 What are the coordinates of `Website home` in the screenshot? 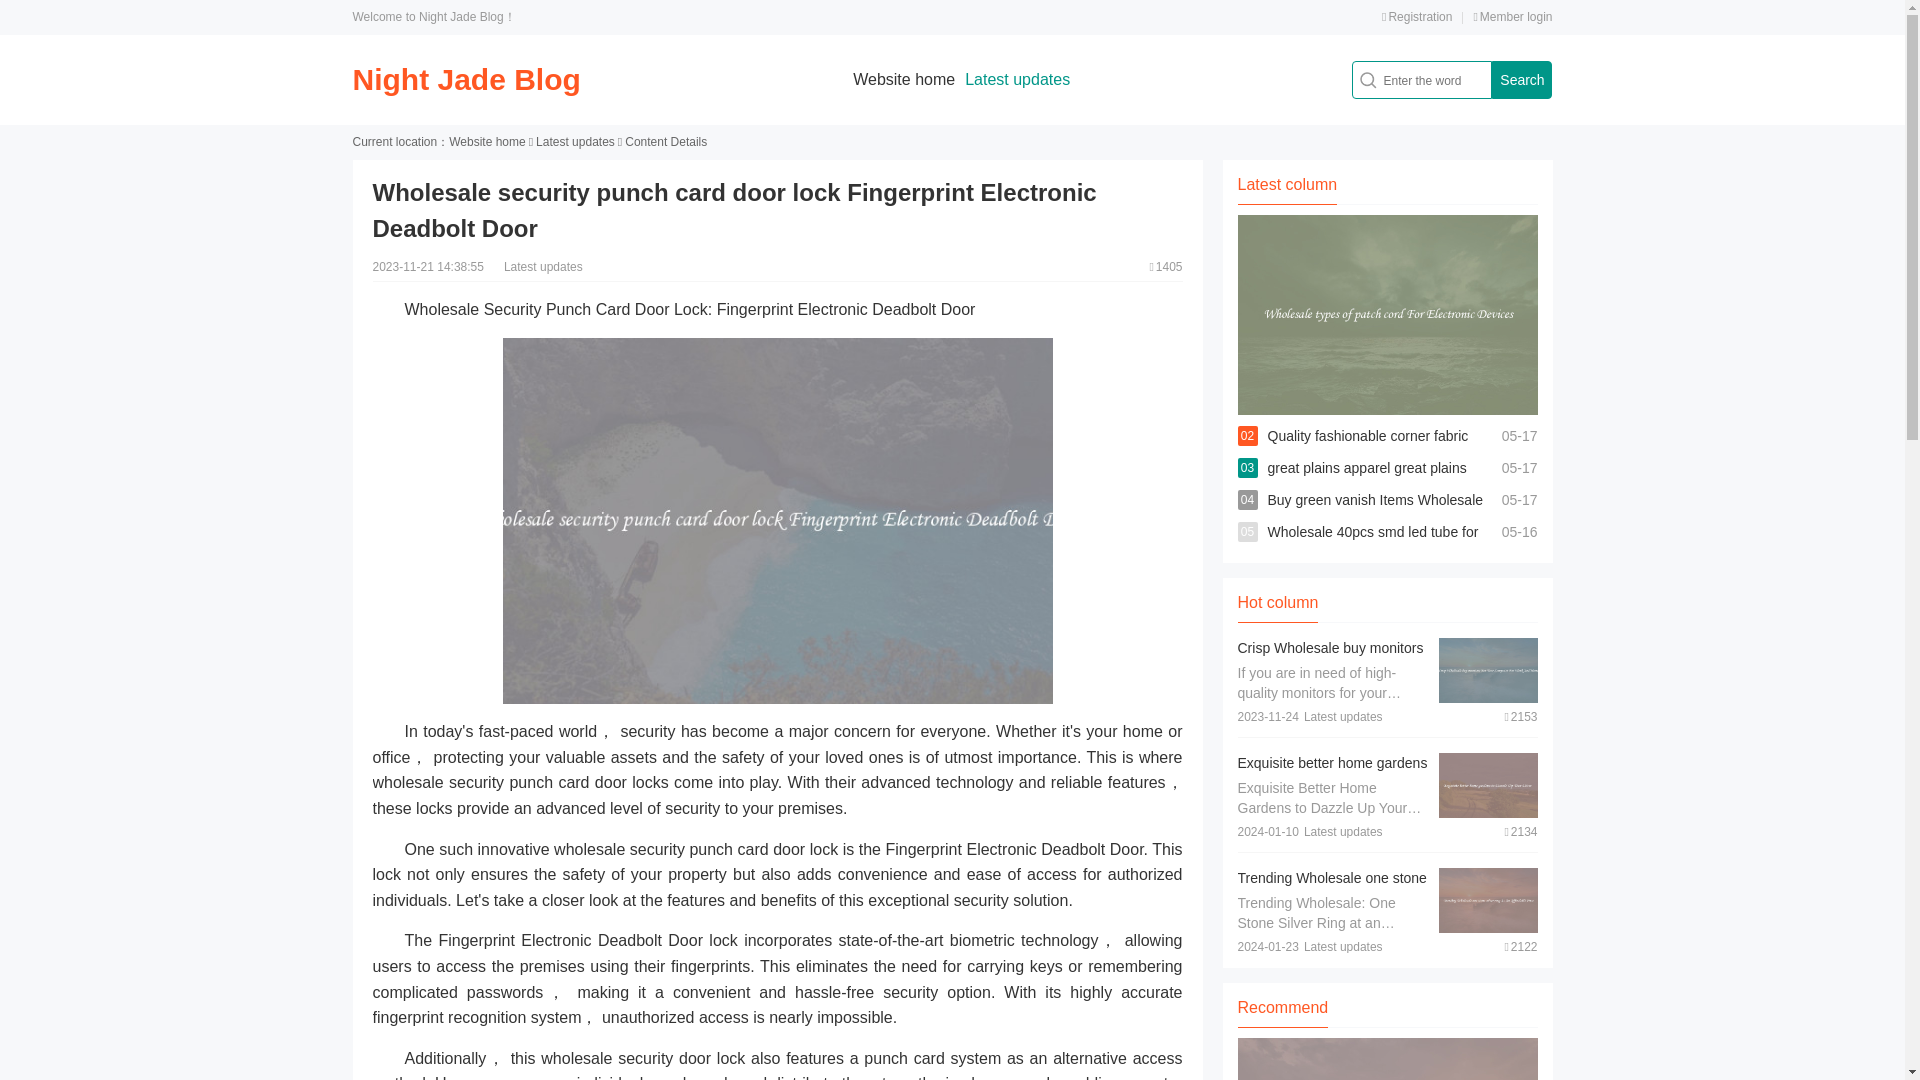 It's located at (903, 79).